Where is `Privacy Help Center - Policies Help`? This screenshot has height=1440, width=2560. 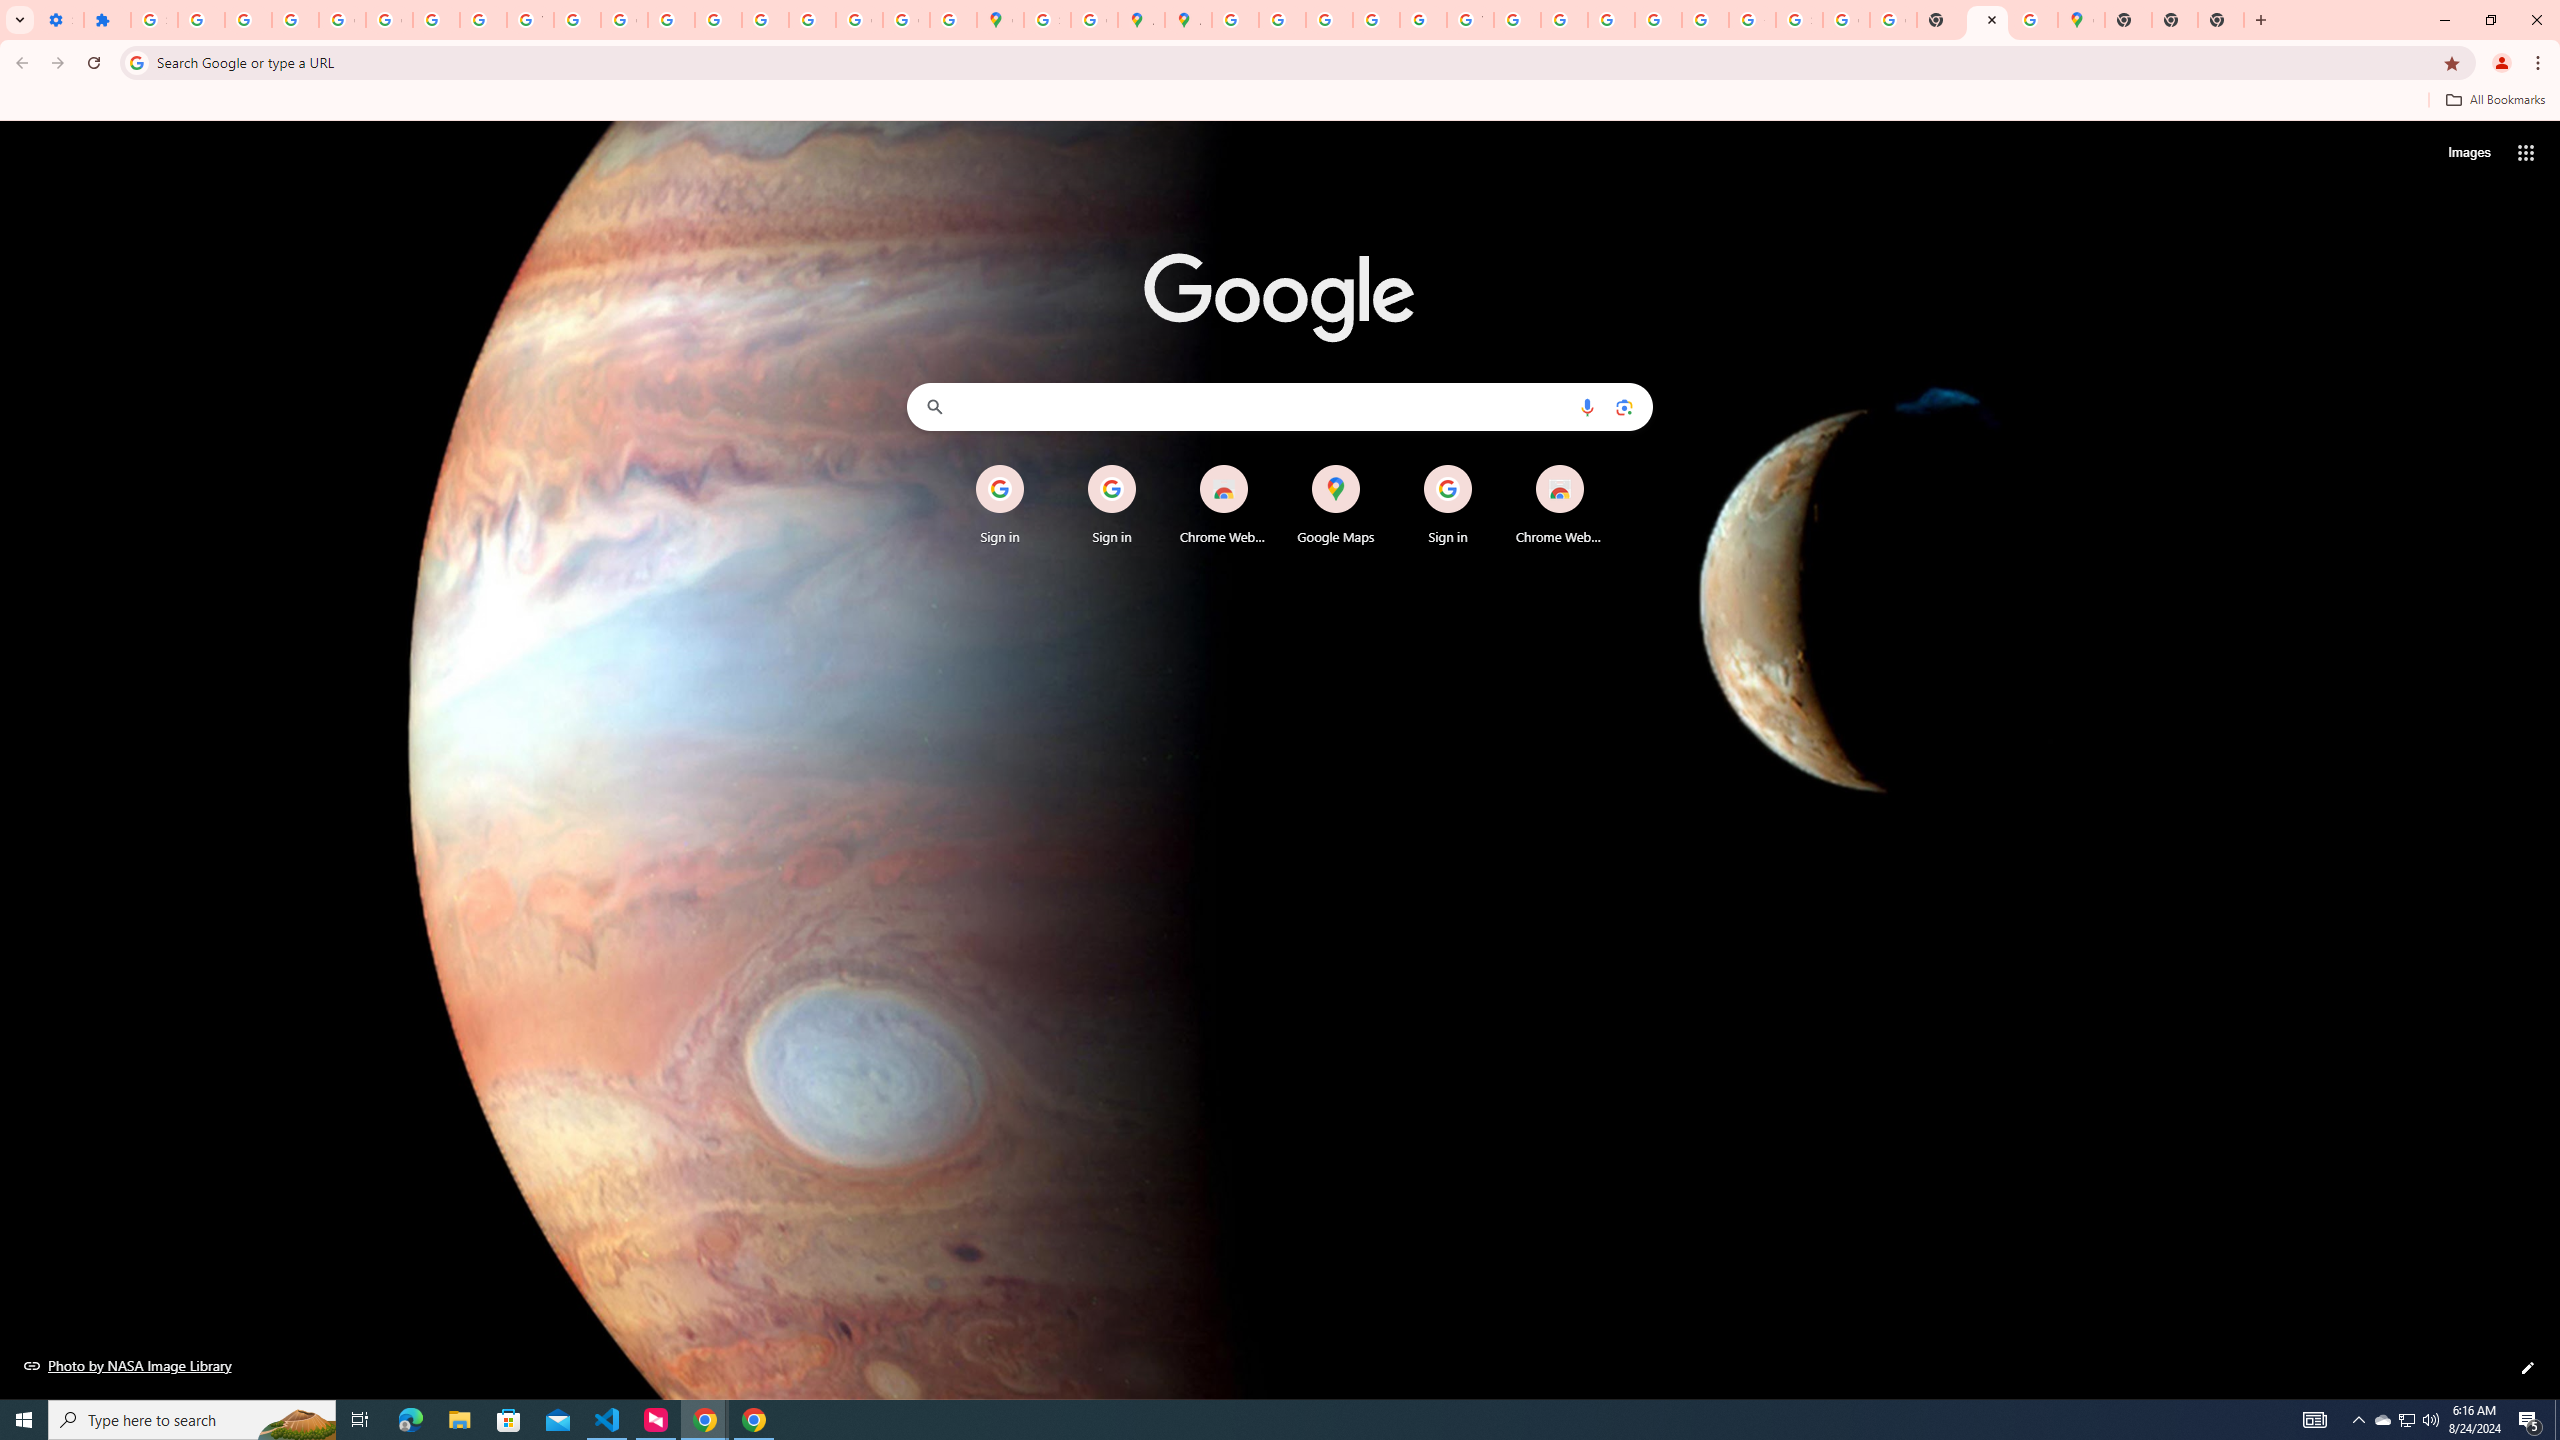
Privacy Help Center - Policies Help is located at coordinates (1282, 20).